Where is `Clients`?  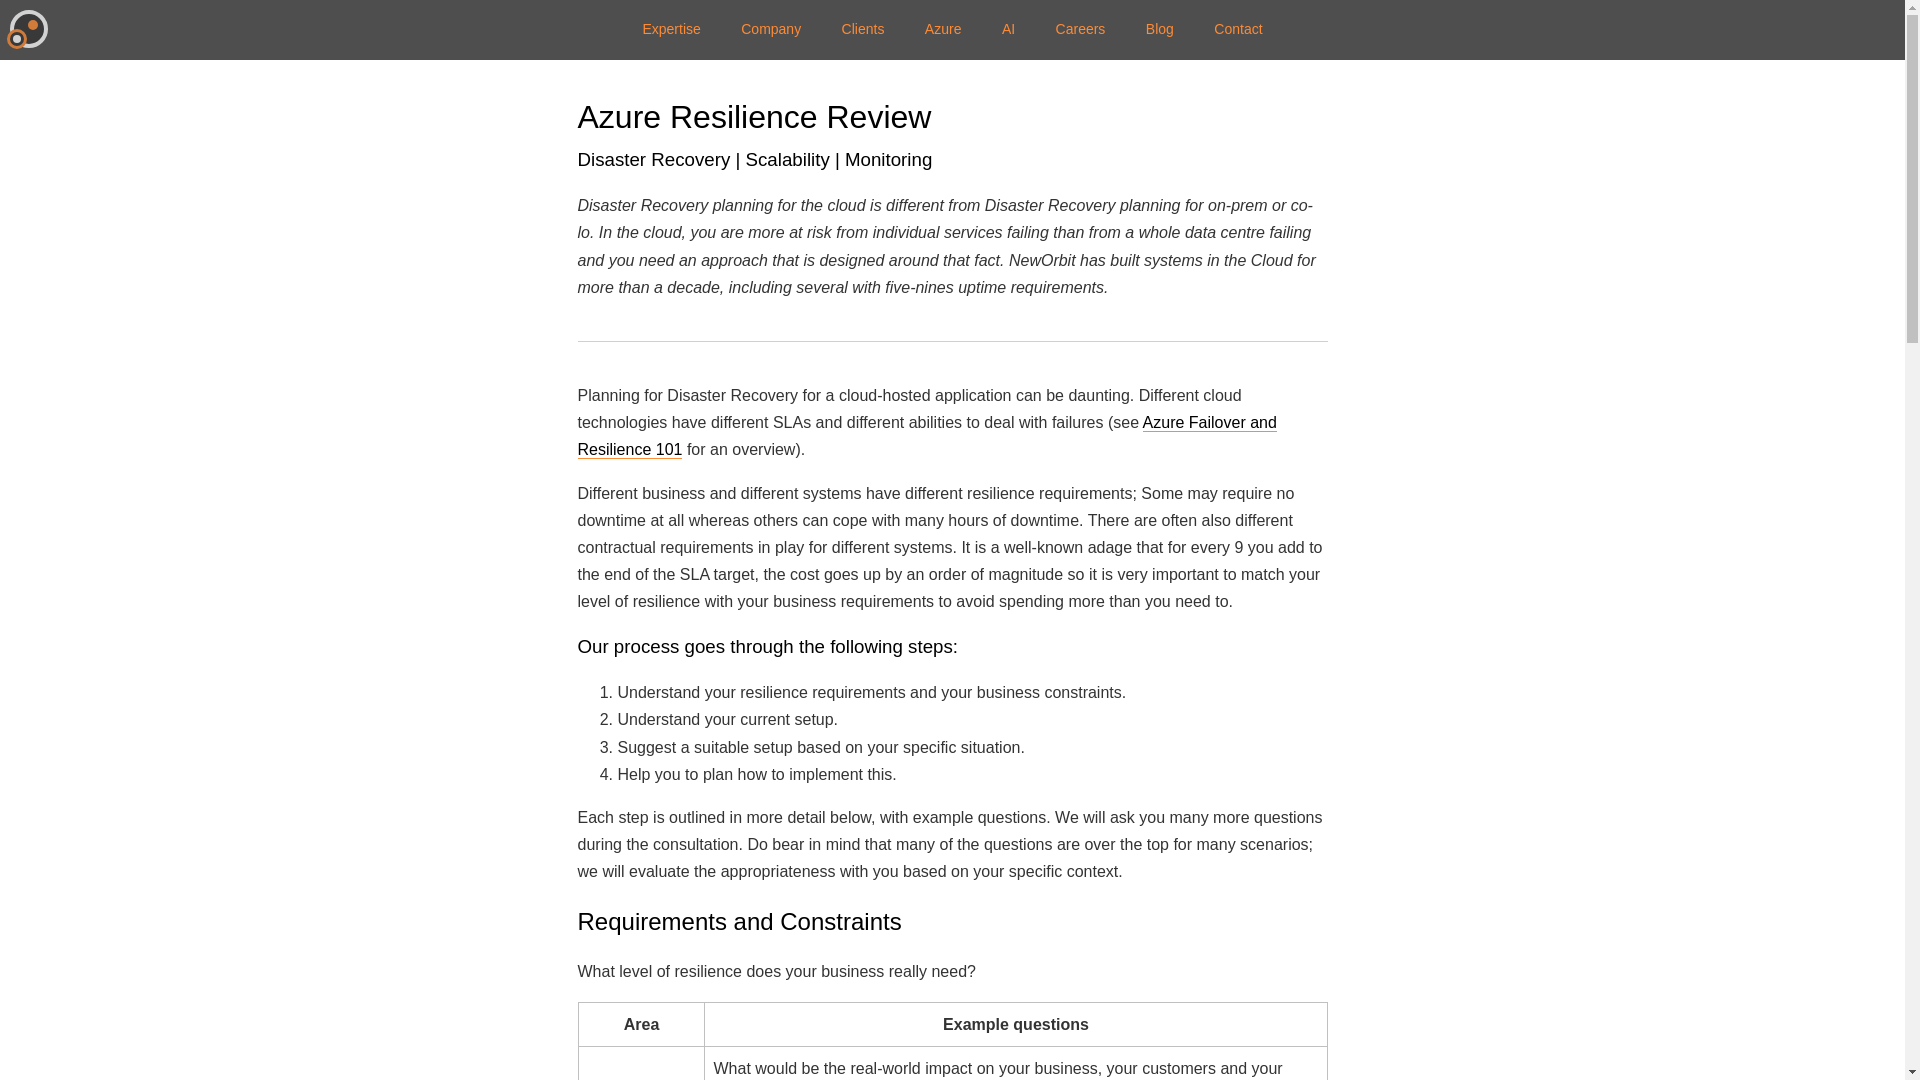
Clients is located at coordinates (862, 29).